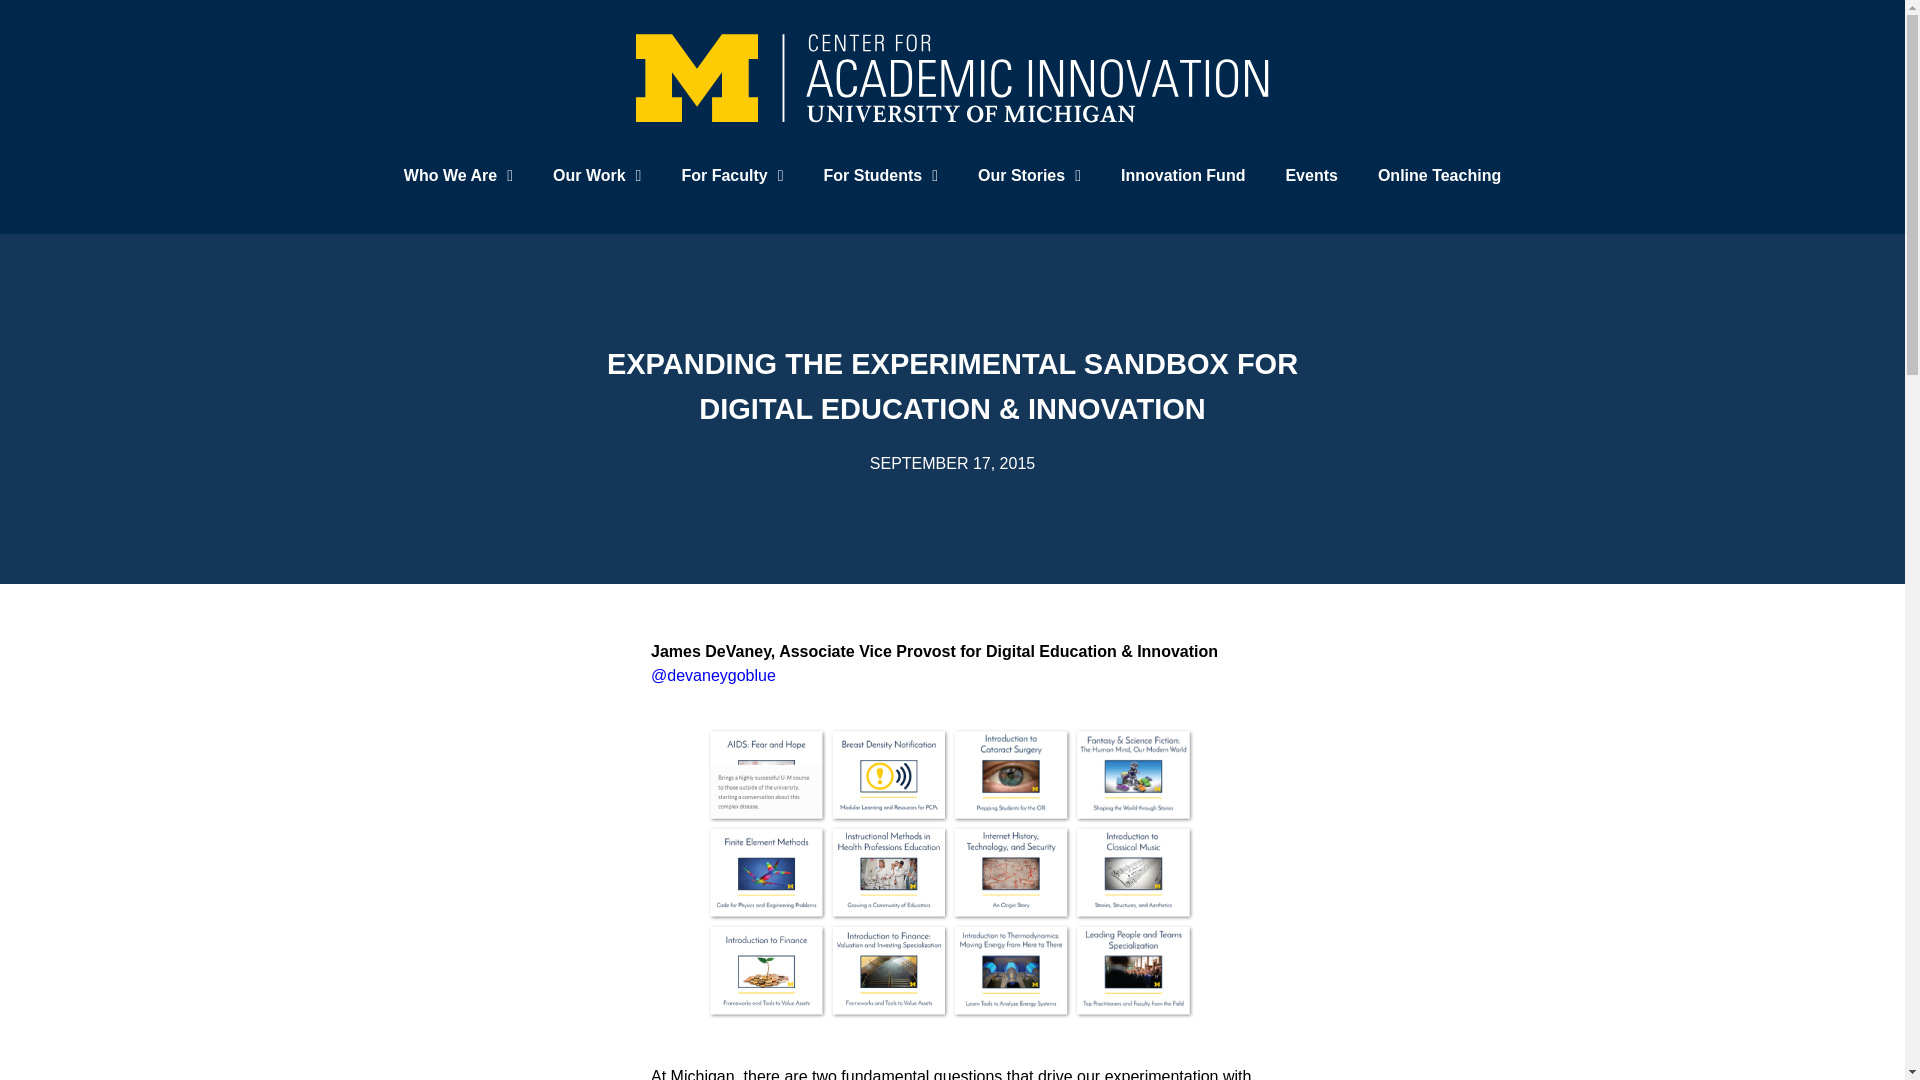 The height and width of the screenshot is (1080, 1920). Describe the element at coordinates (1311, 174) in the screenshot. I see `Events` at that location.